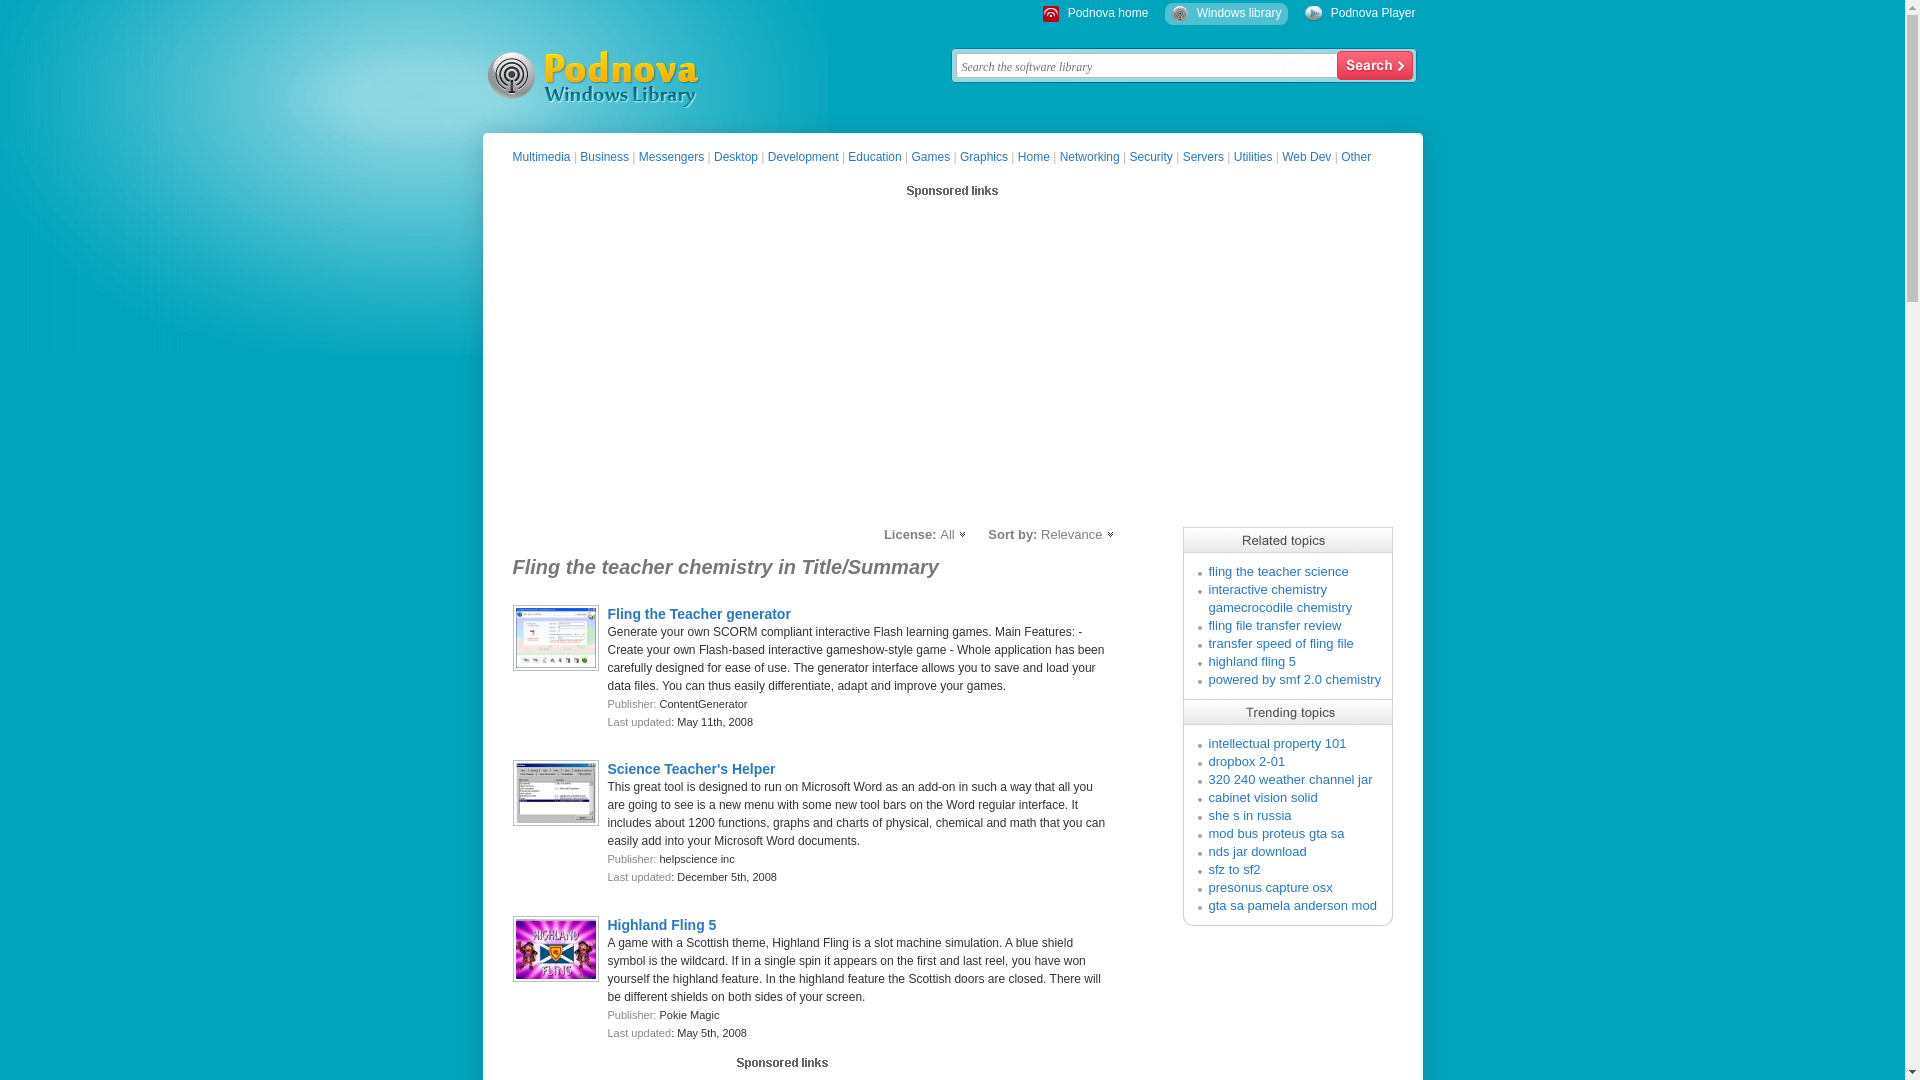  What do you see at coordinates (984, 157) in the screenshot?
I see `Graphics` at bounding box center [984, 157].